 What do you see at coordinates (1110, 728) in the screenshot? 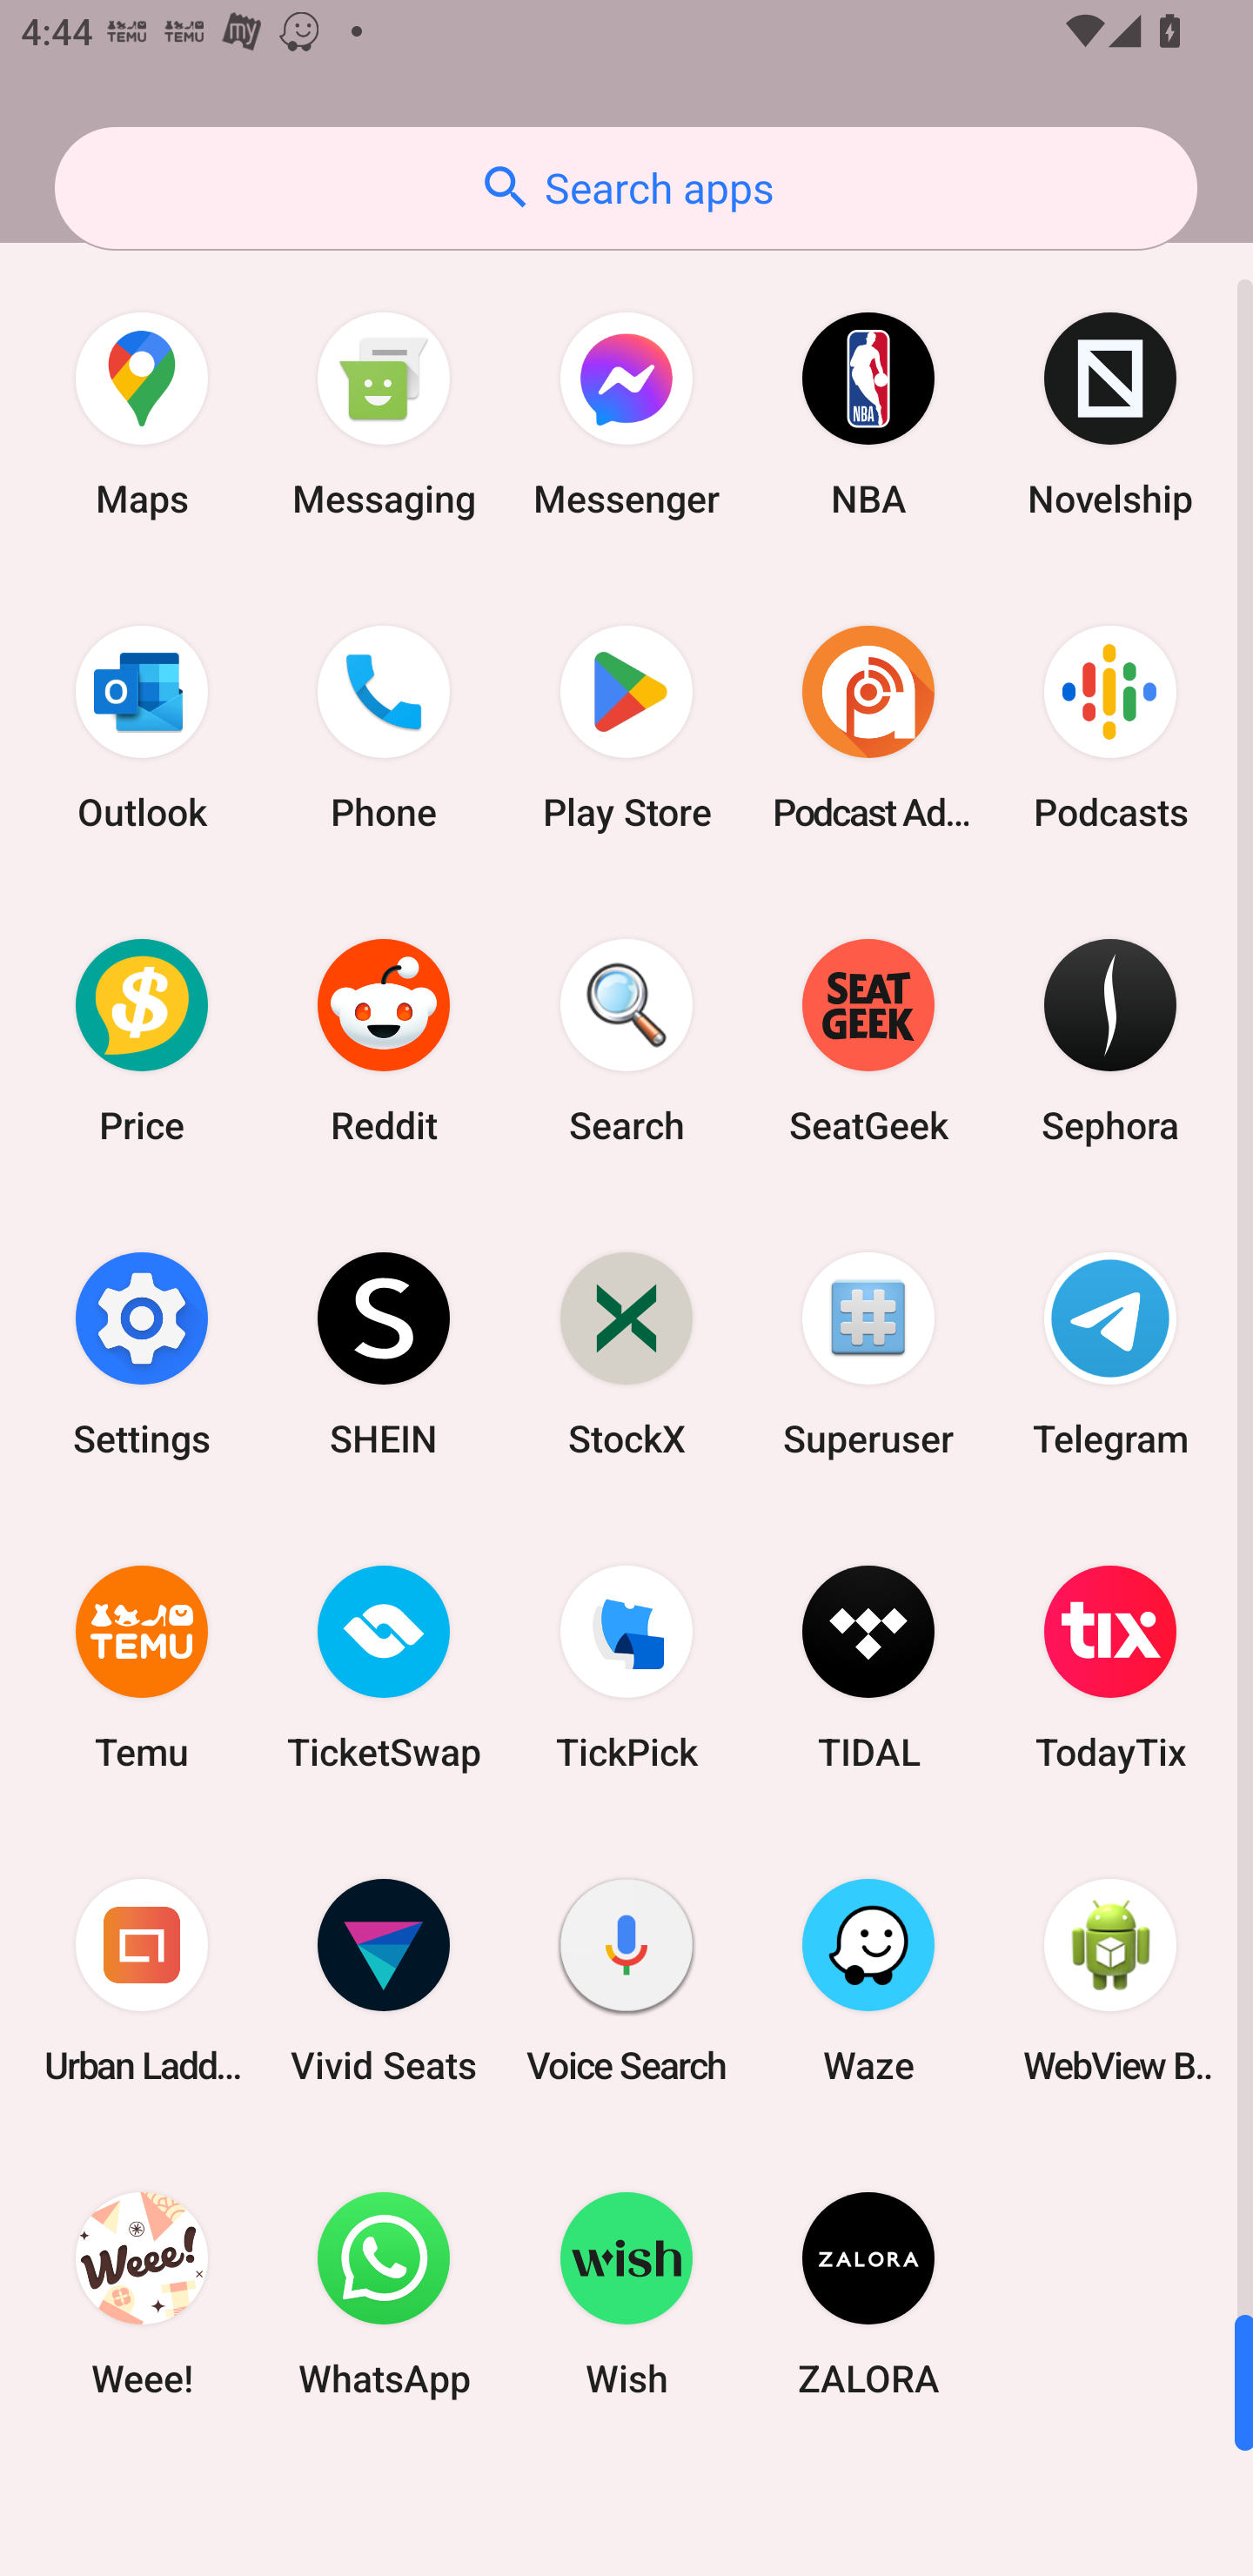
I see `Podcasts` at bounding box center [1110, 728].